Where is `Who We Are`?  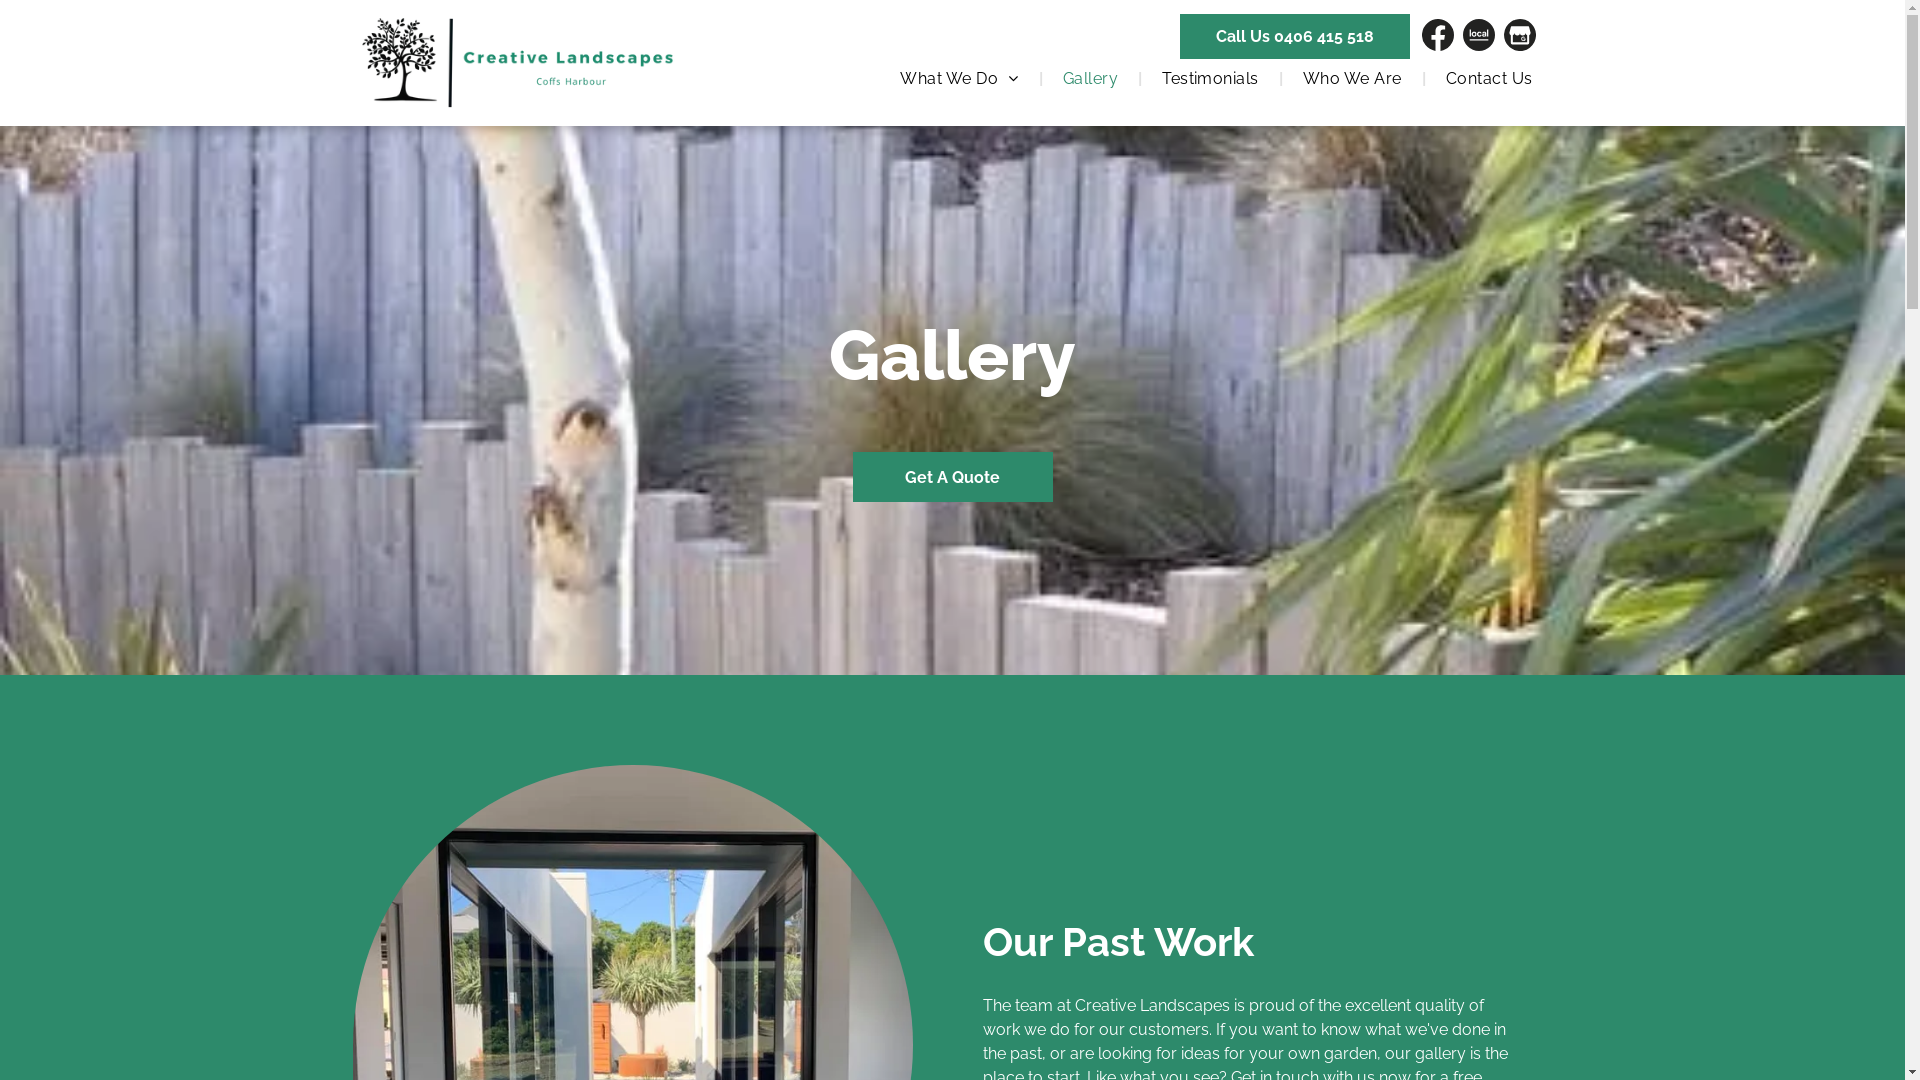 Who We Are is located at coordinates (1352, 79).